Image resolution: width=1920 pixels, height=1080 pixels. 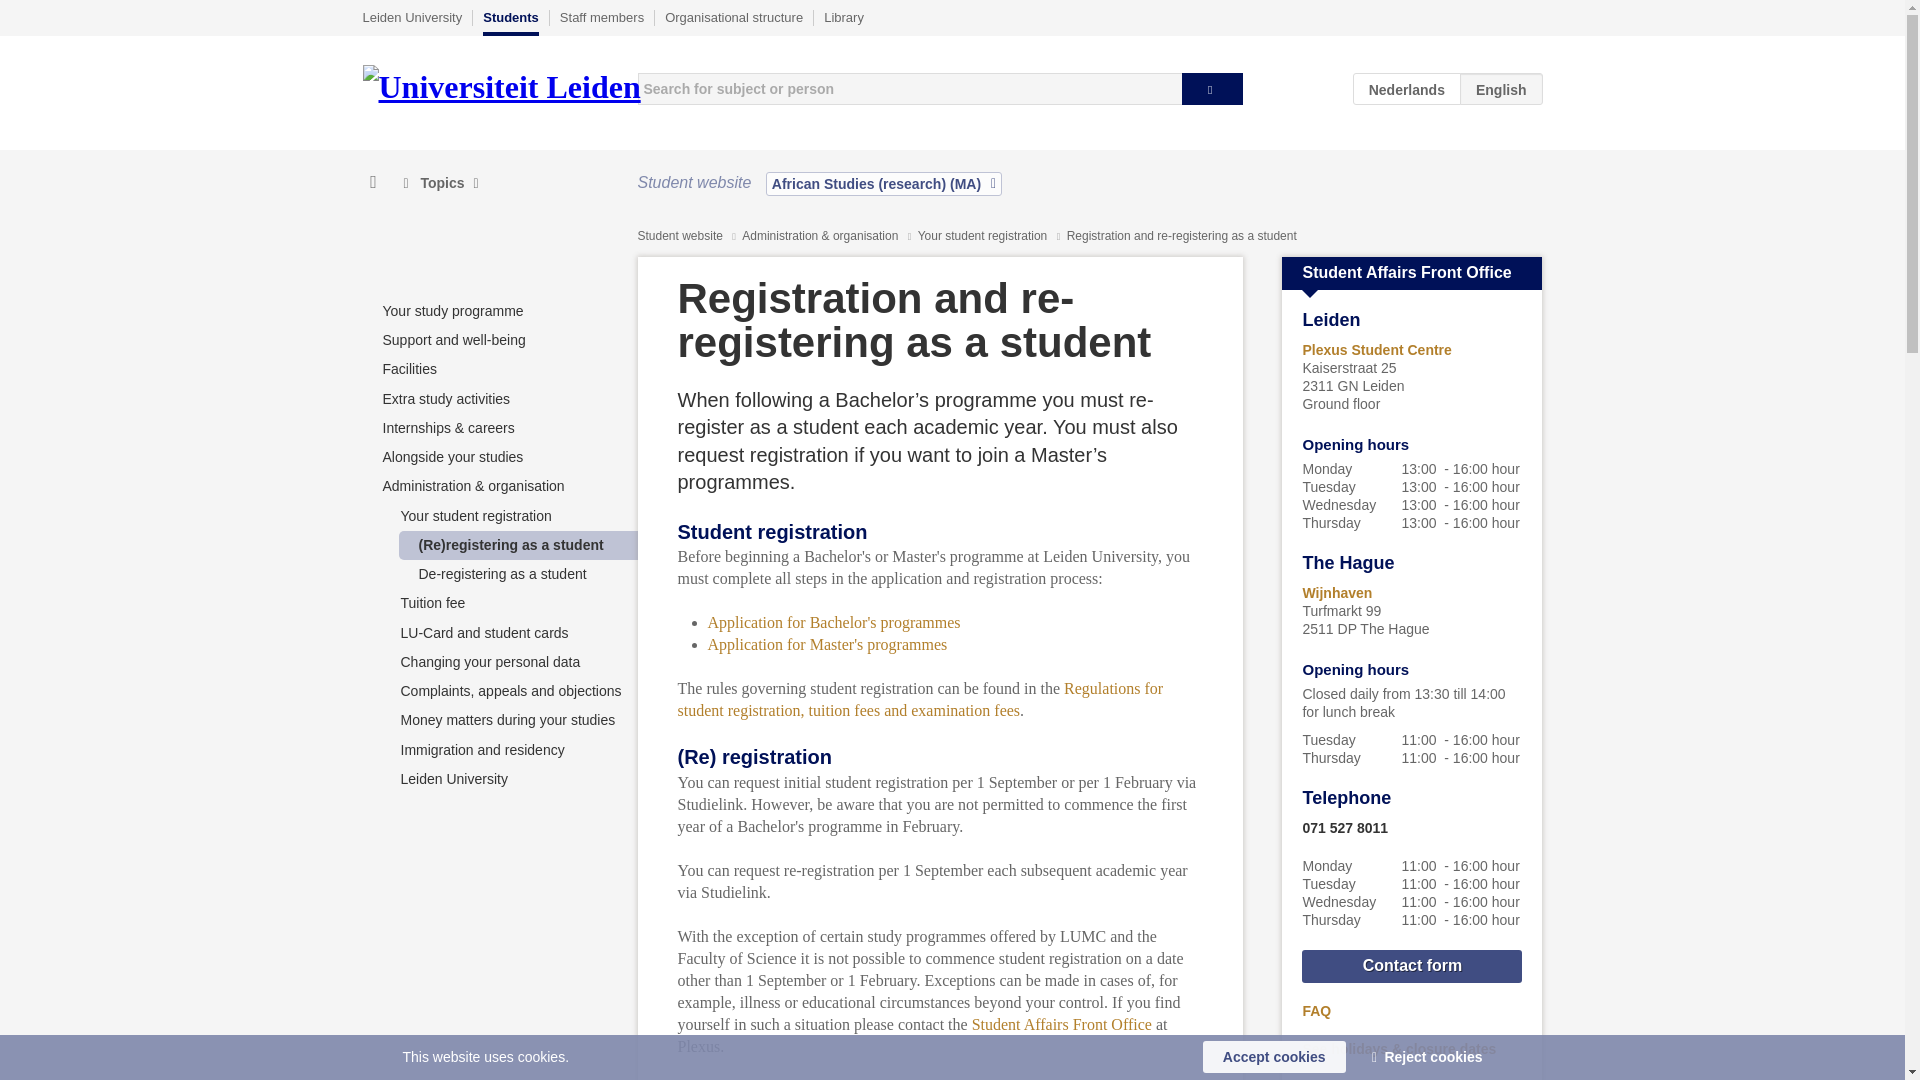 I want to click on NL, so click(x=1407, y=88).